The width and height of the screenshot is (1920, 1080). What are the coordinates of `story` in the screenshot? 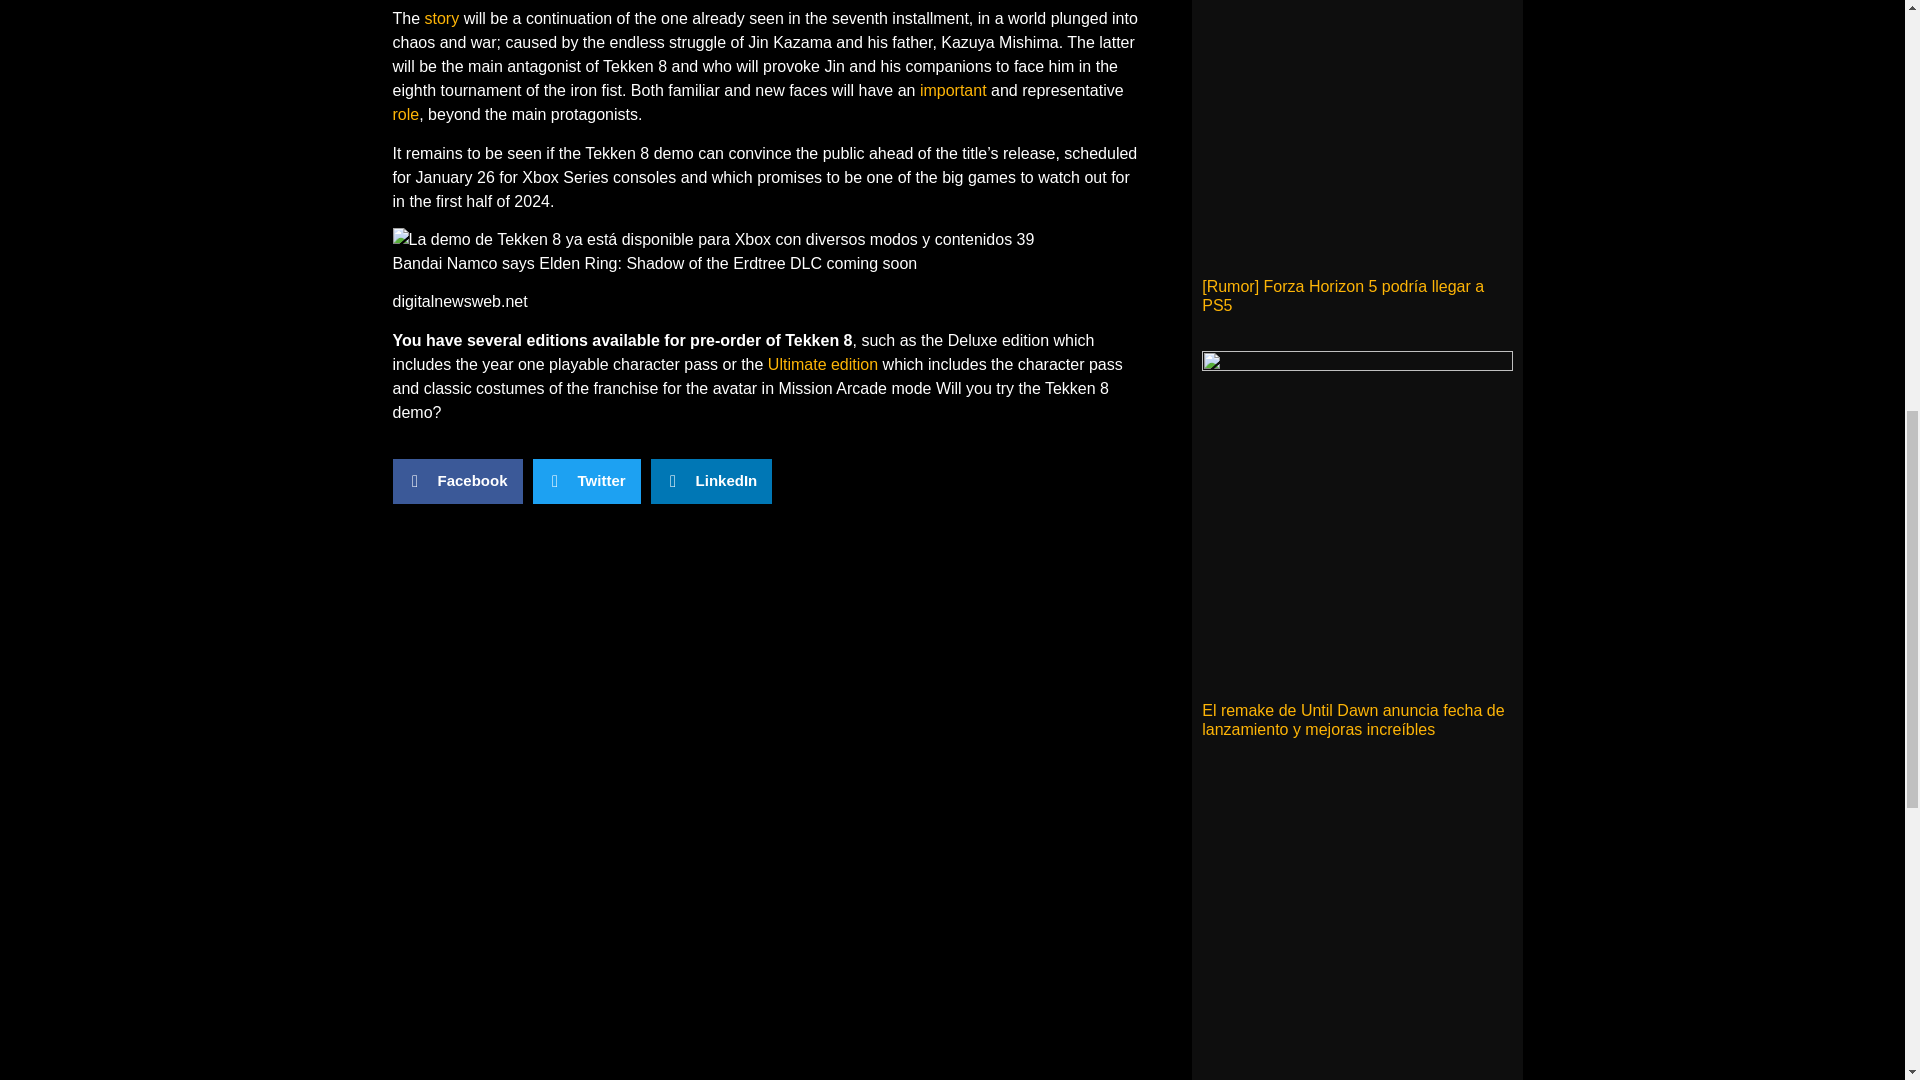 It's located at (442, 18).